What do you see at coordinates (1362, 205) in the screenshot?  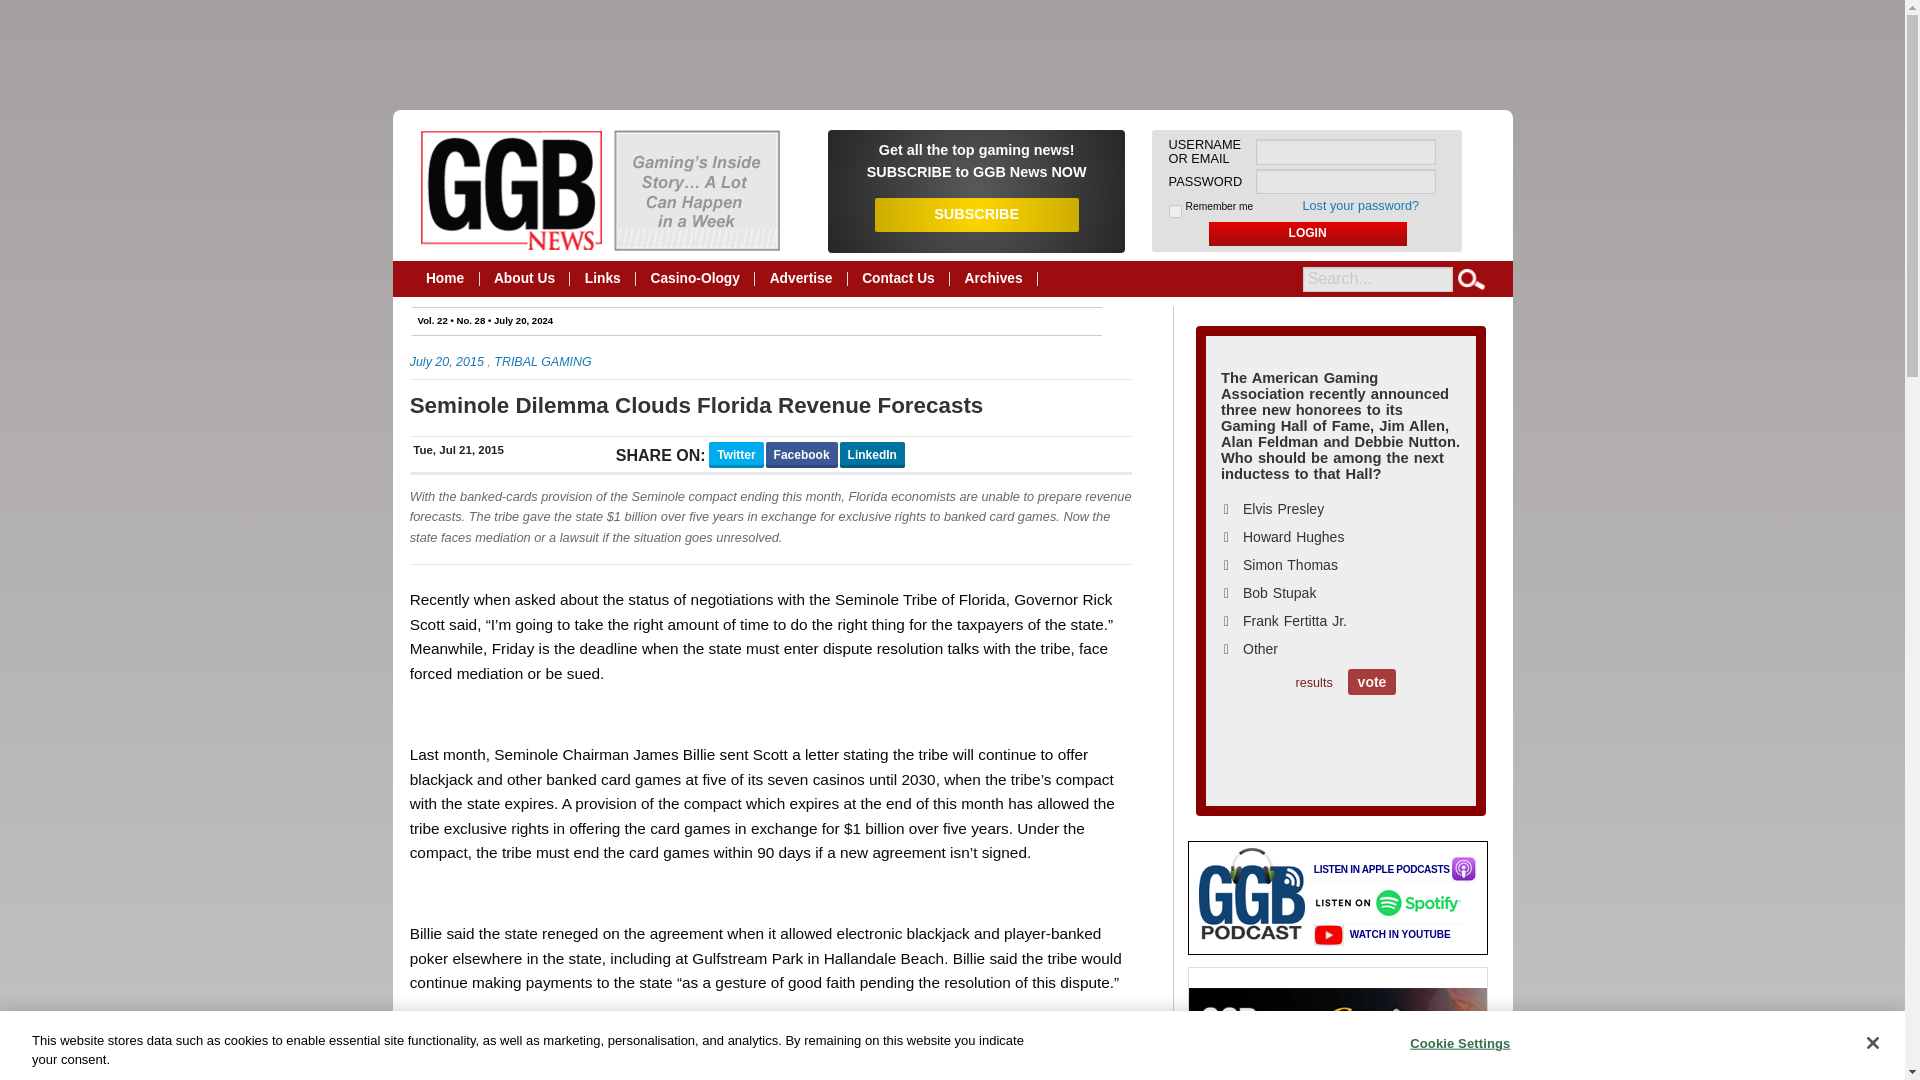 I see `Lost your password?` at bounding box center [1362, 205].